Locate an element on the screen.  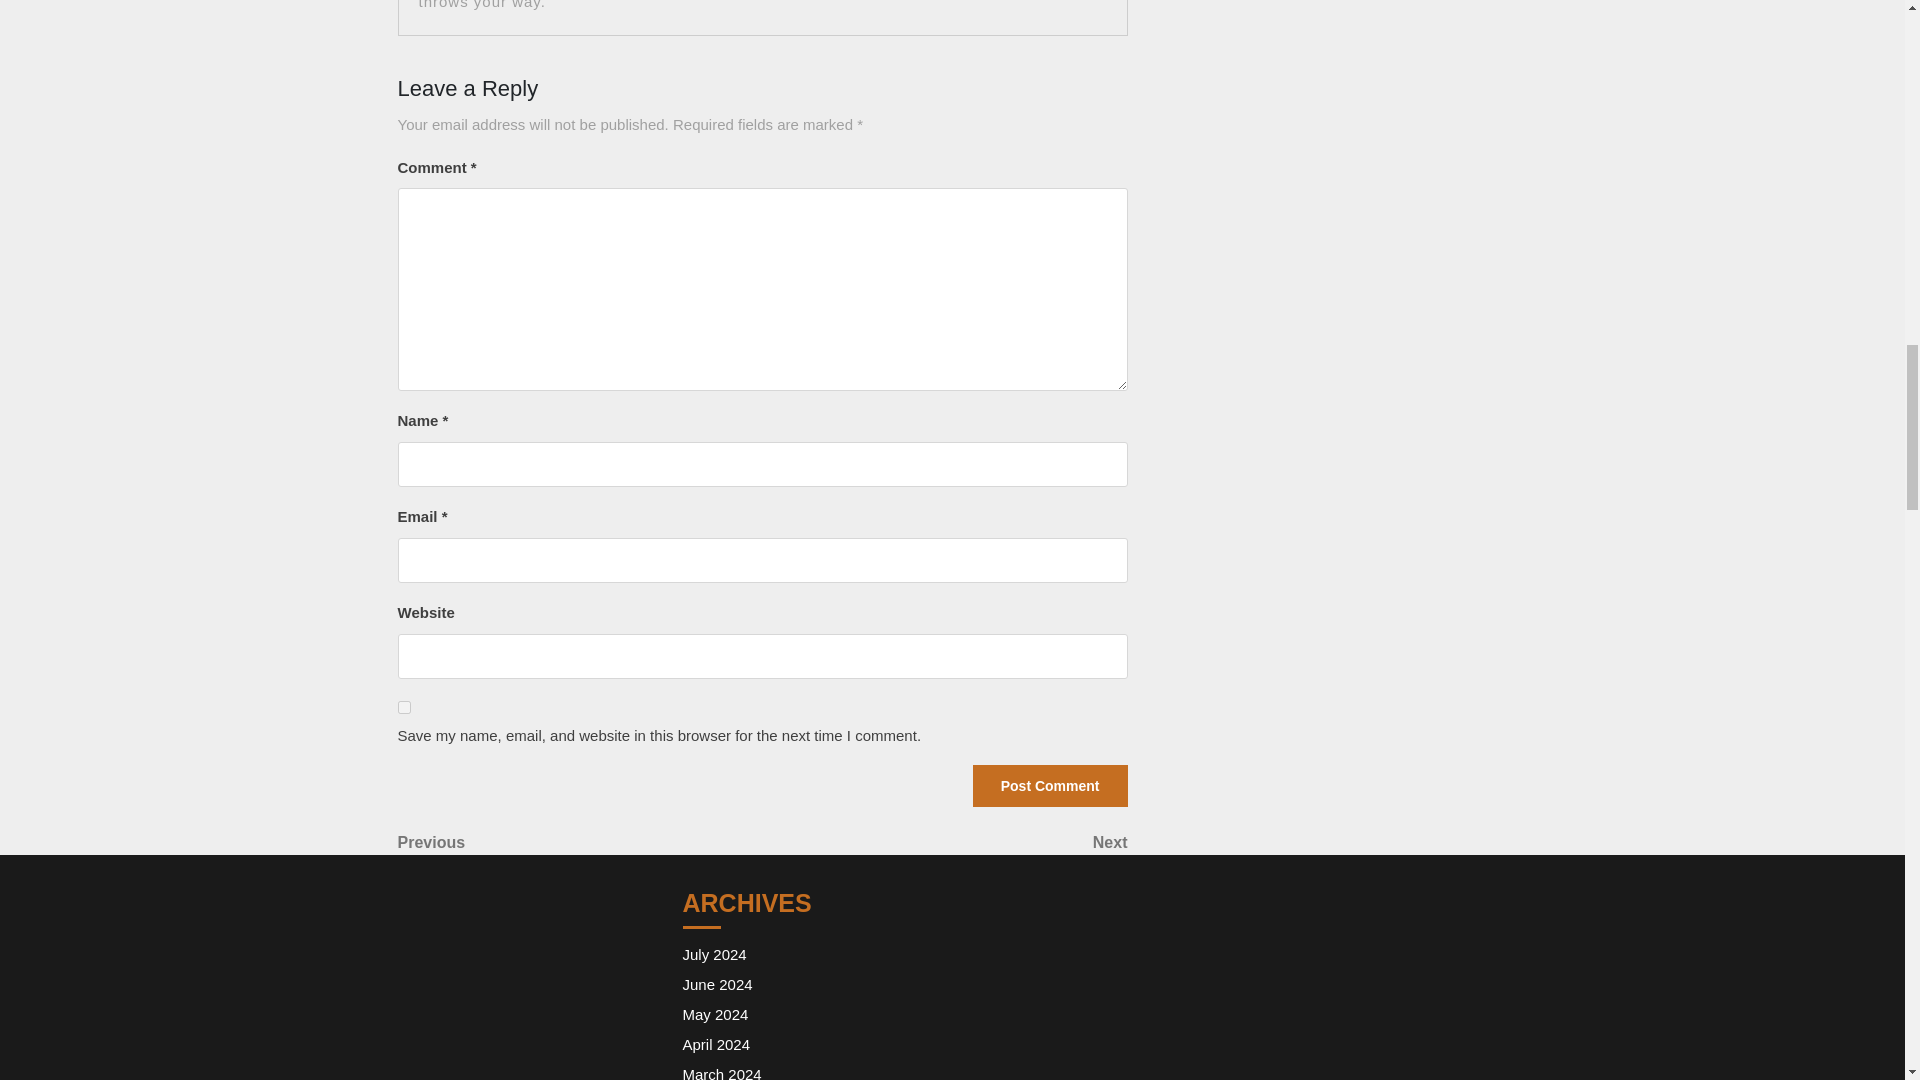
June 2024 is located at coordinates (716, 984).